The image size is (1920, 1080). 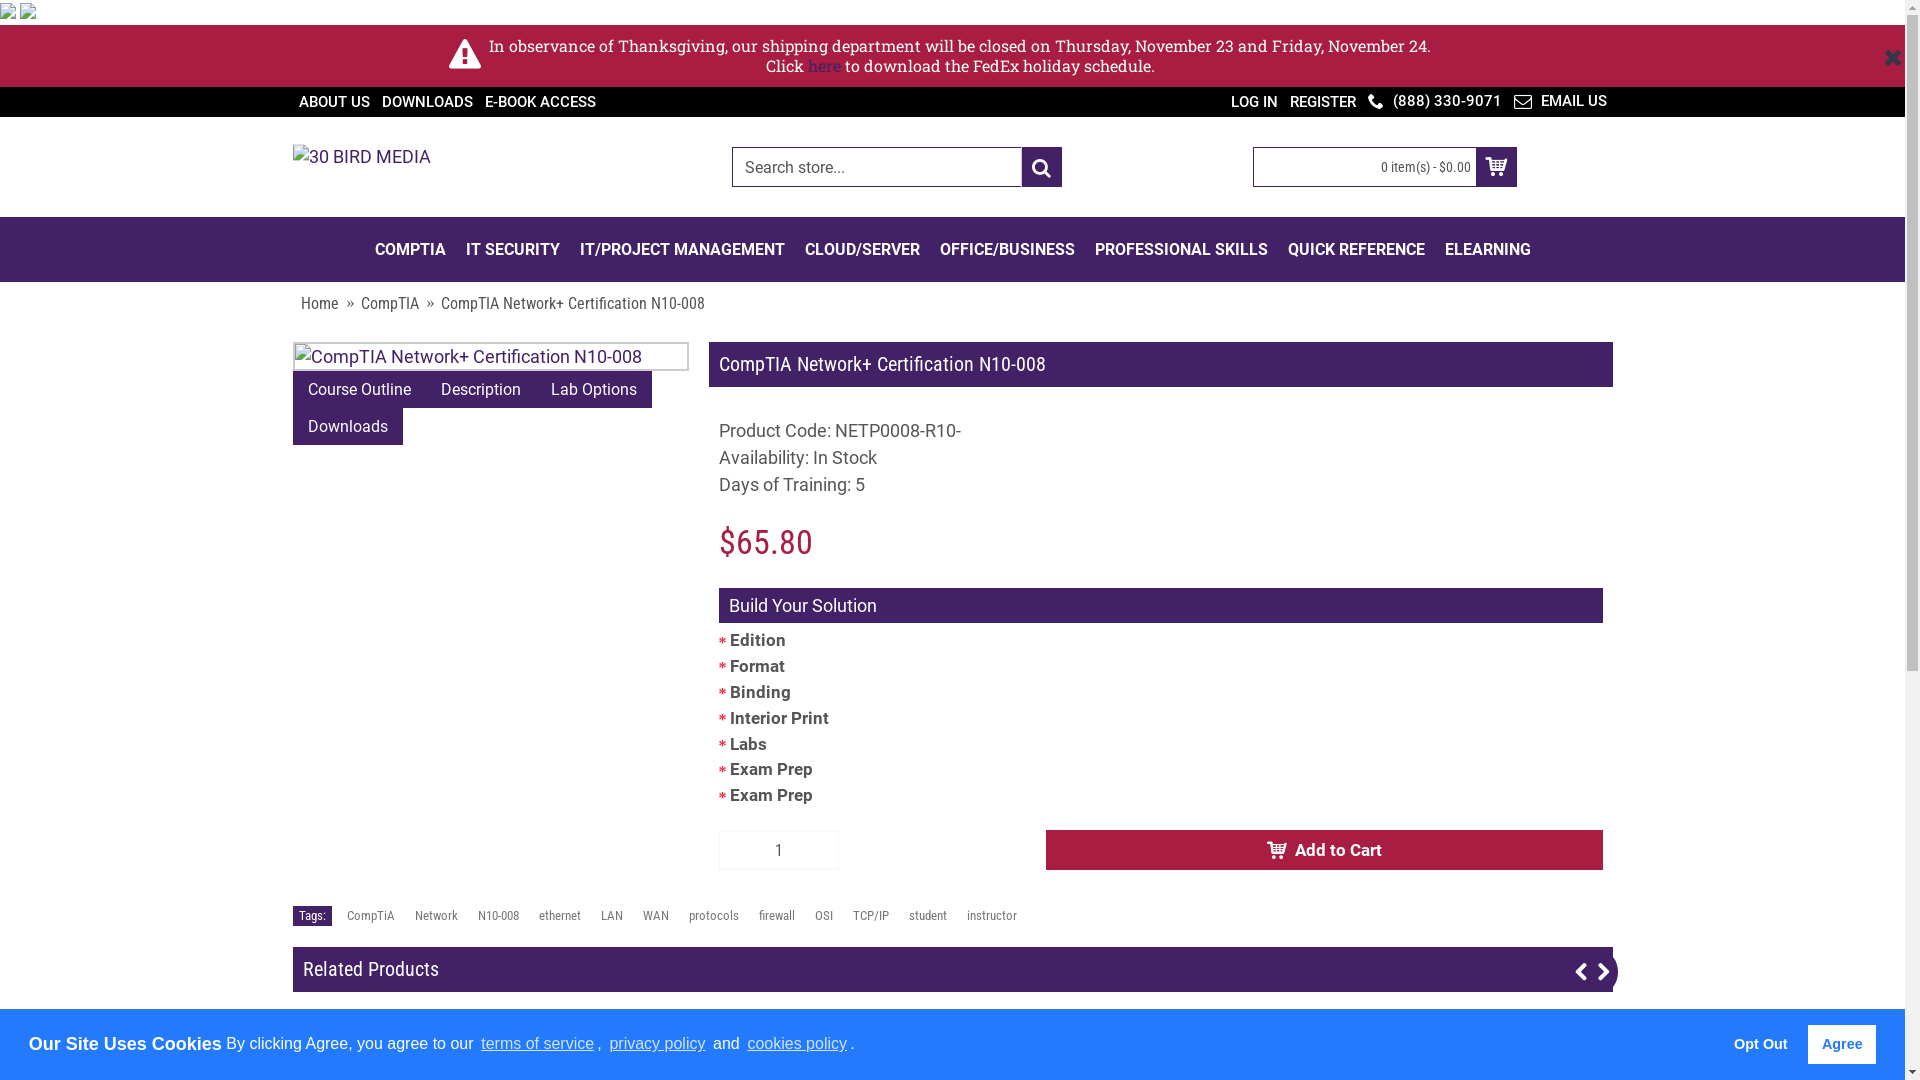 I want to click on QUICK REFERENCE, so click(x=1356, y=250).